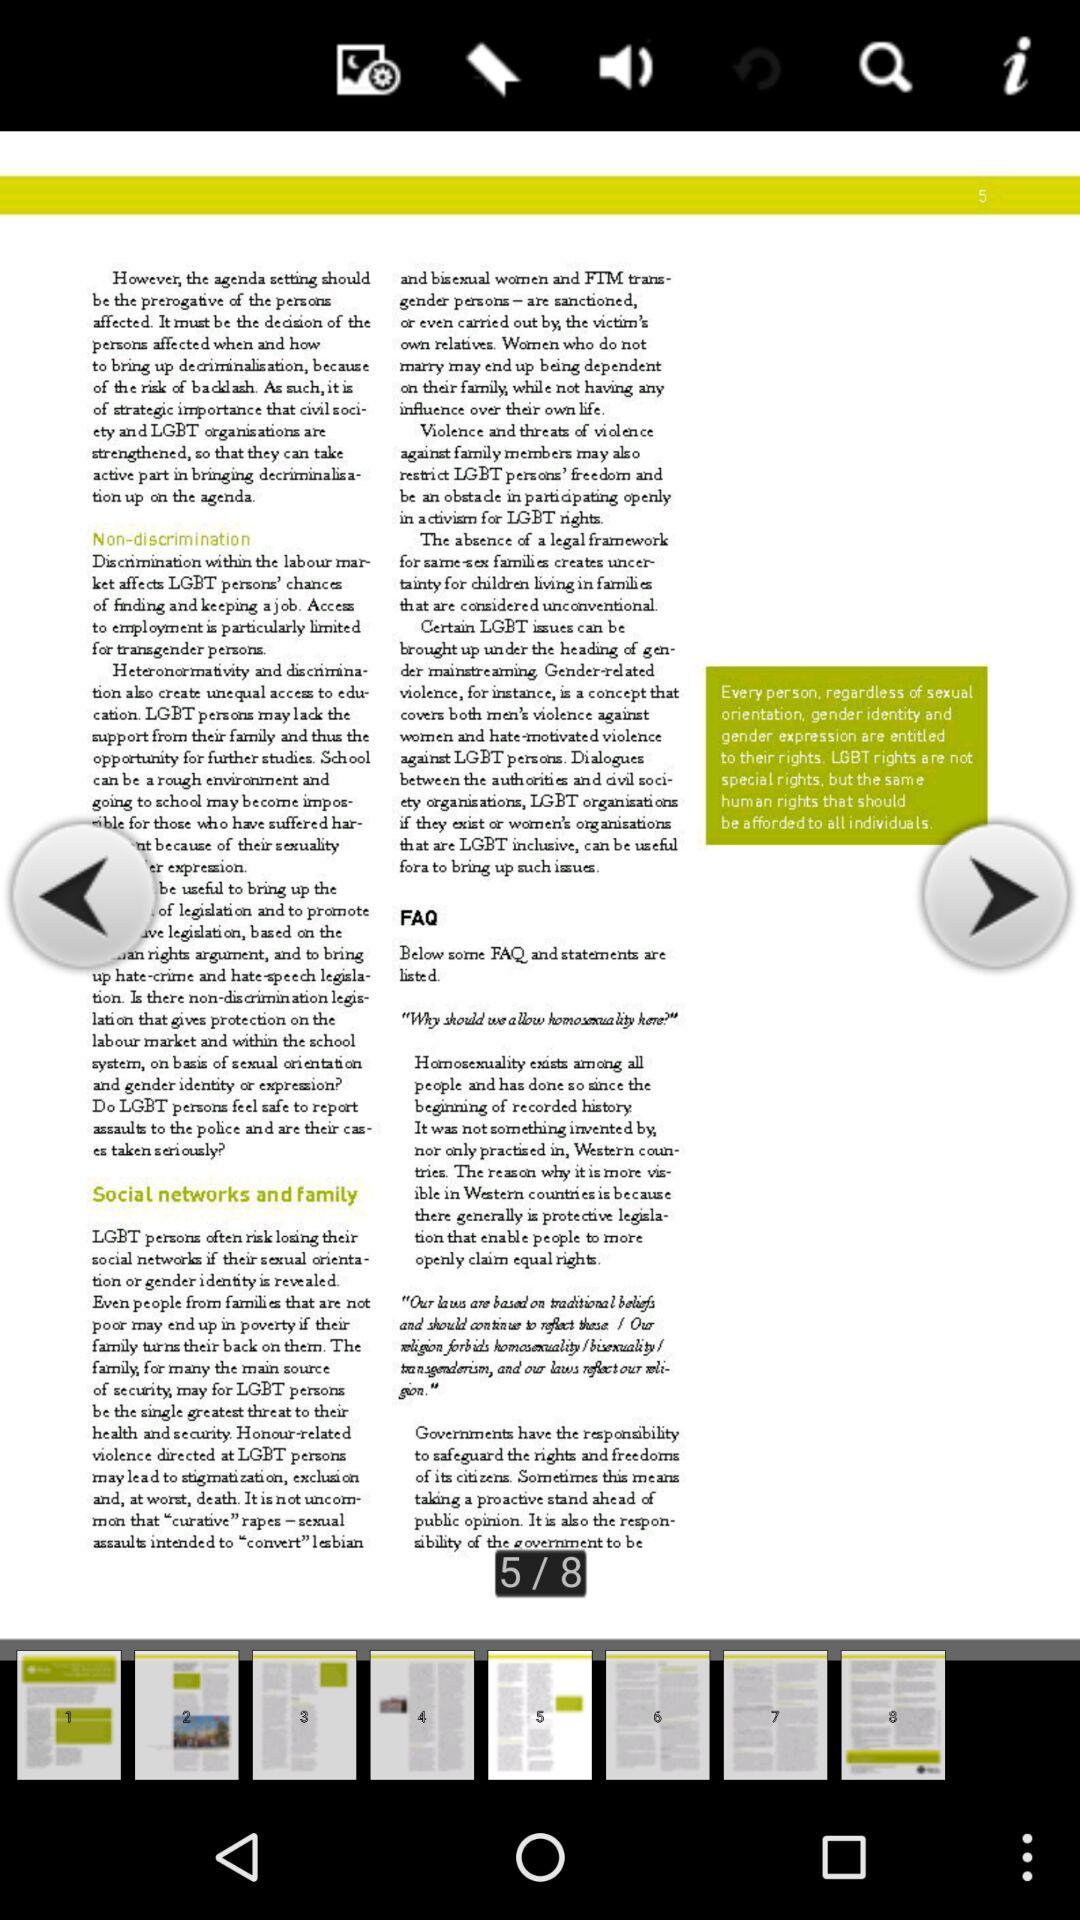  I want to click on search the page, so click(882, 66).